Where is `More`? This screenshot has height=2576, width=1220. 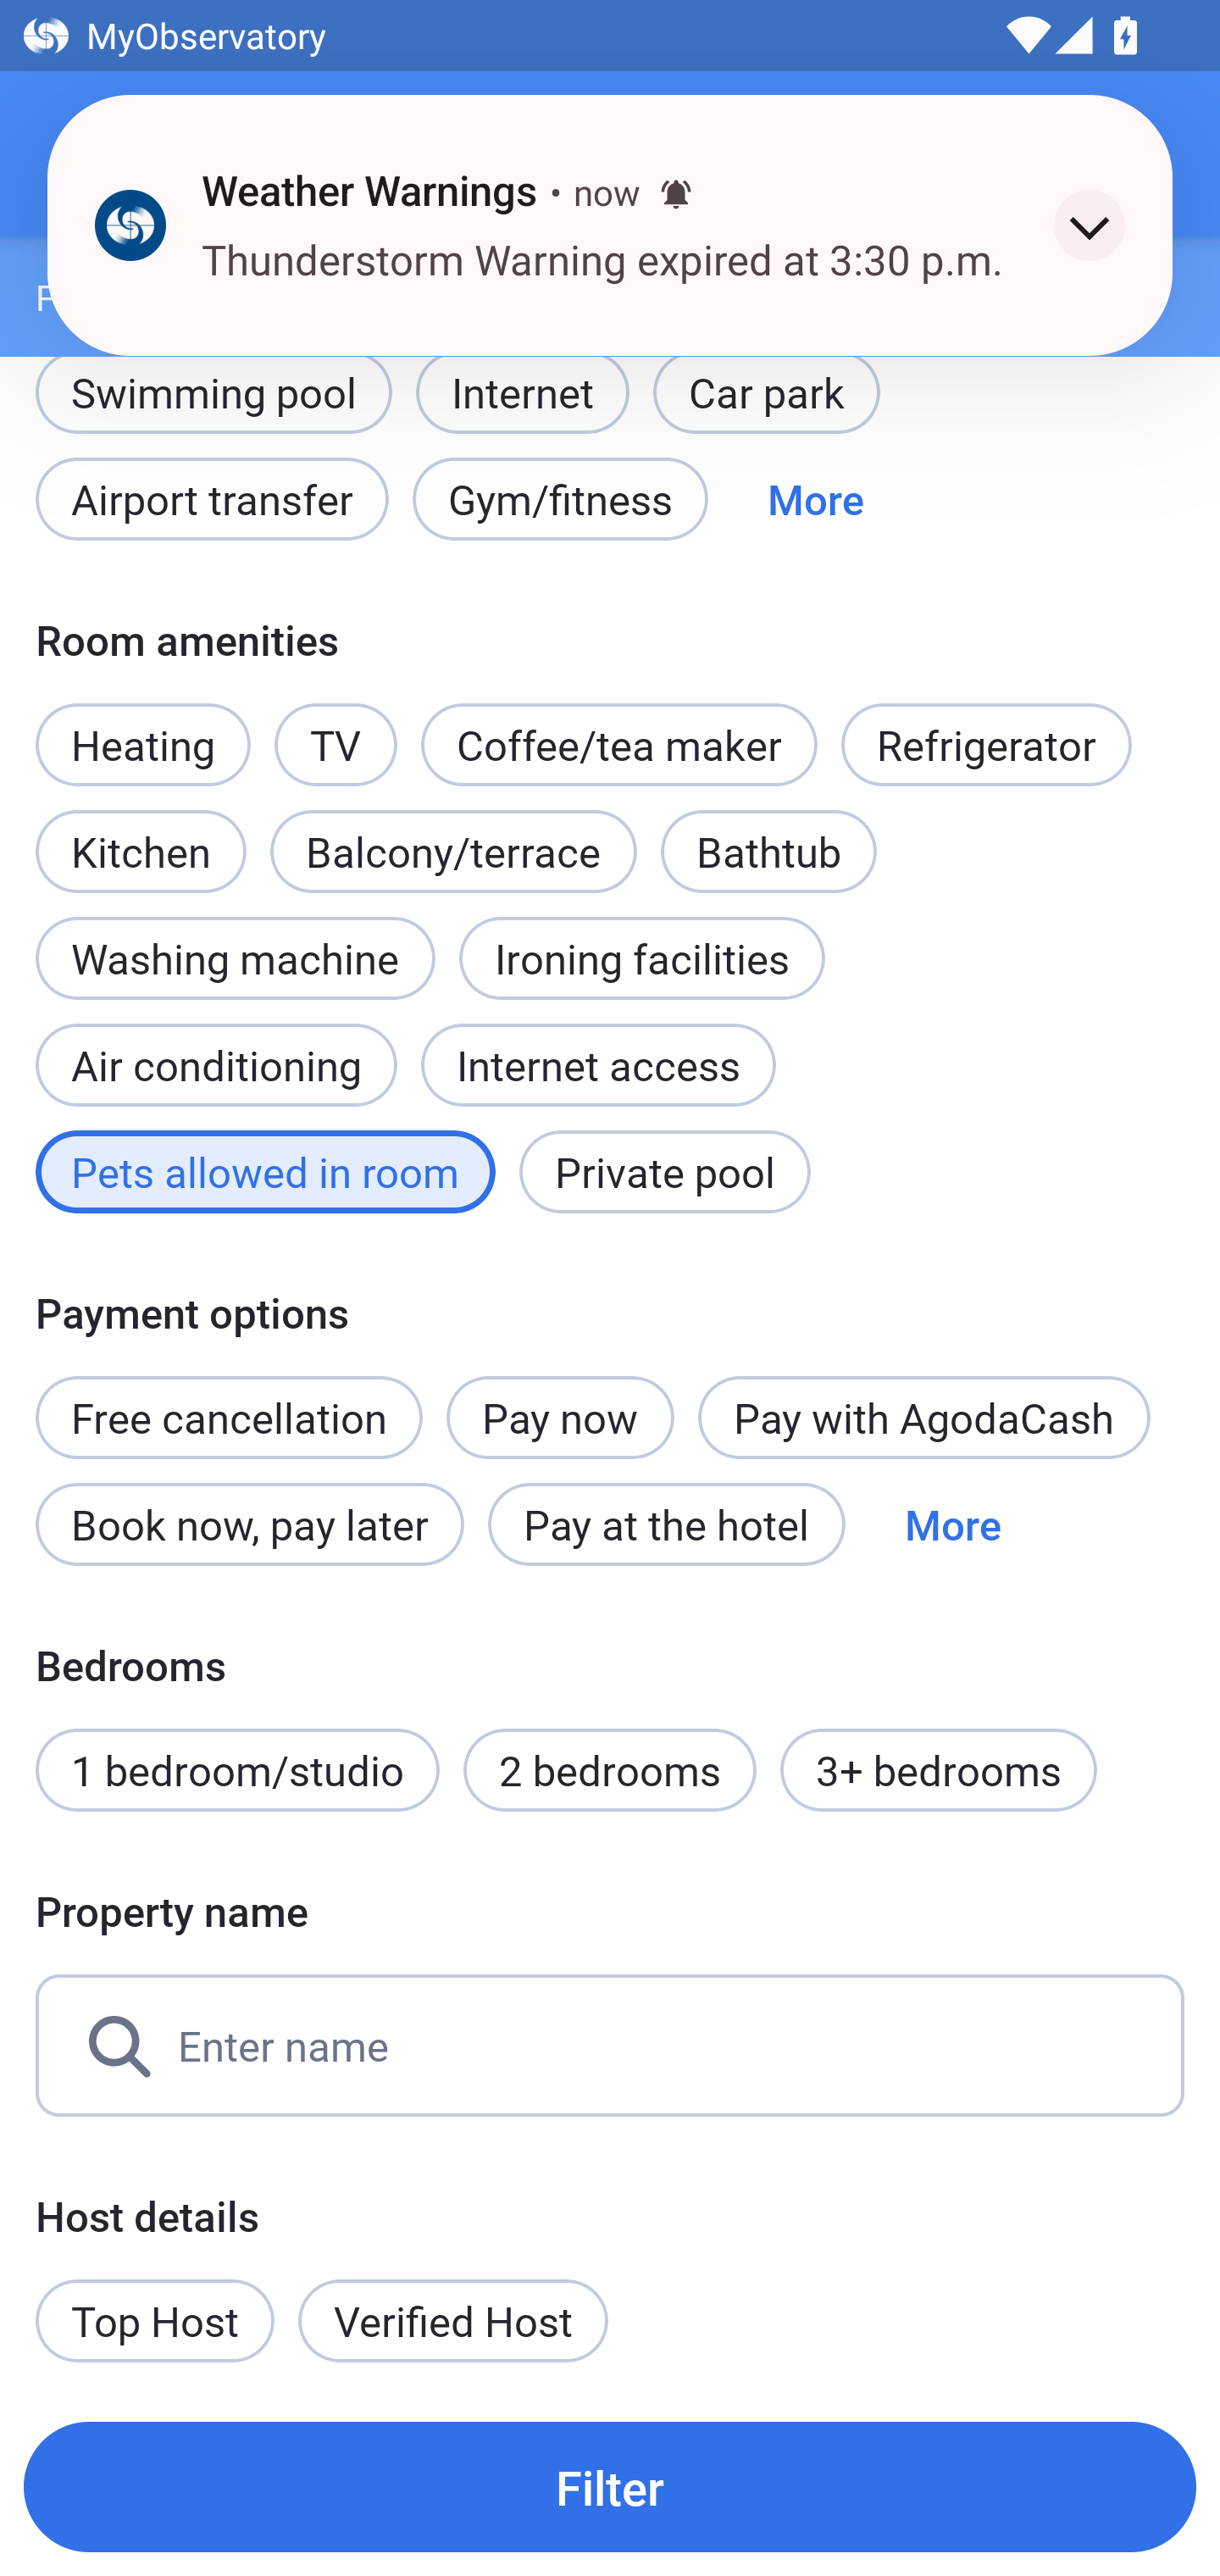
More is located at coordinates (816, 498).